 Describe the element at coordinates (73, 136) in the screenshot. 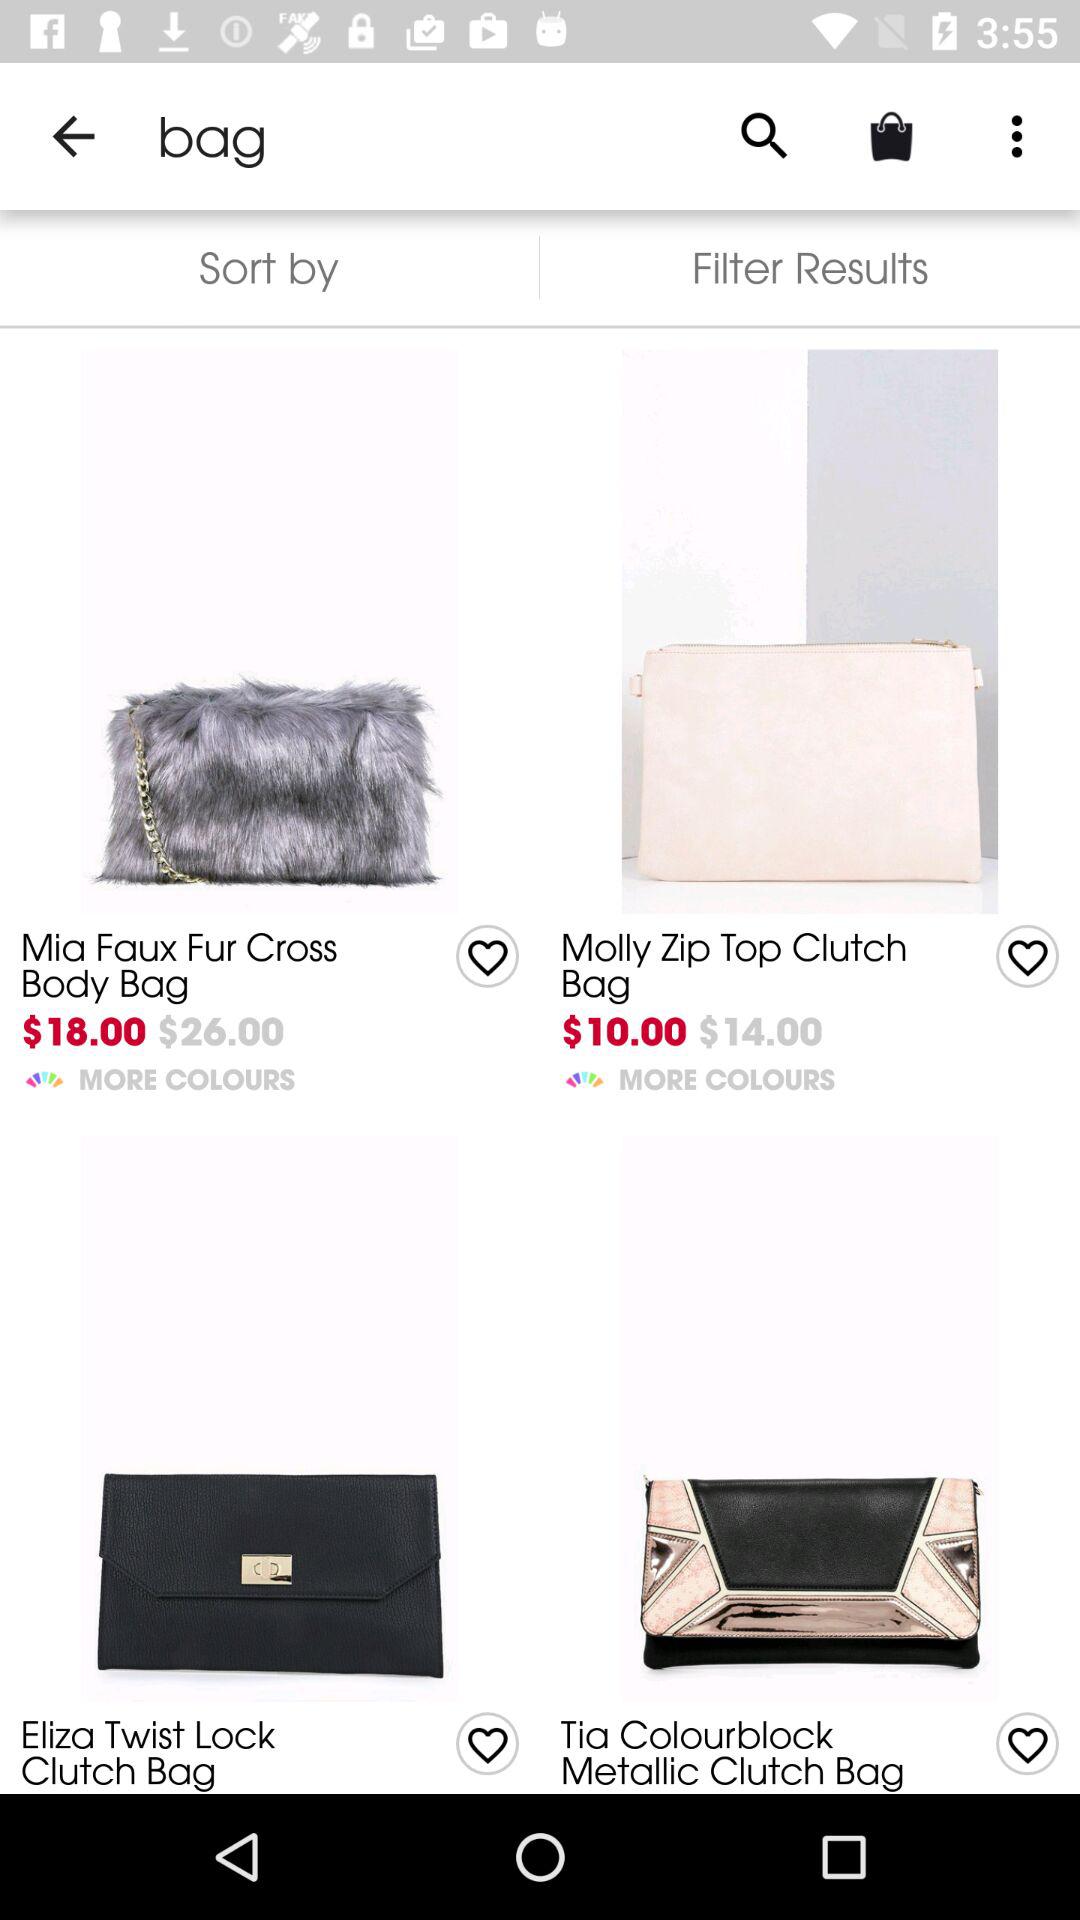

I see `tap item next to bag` at that location.